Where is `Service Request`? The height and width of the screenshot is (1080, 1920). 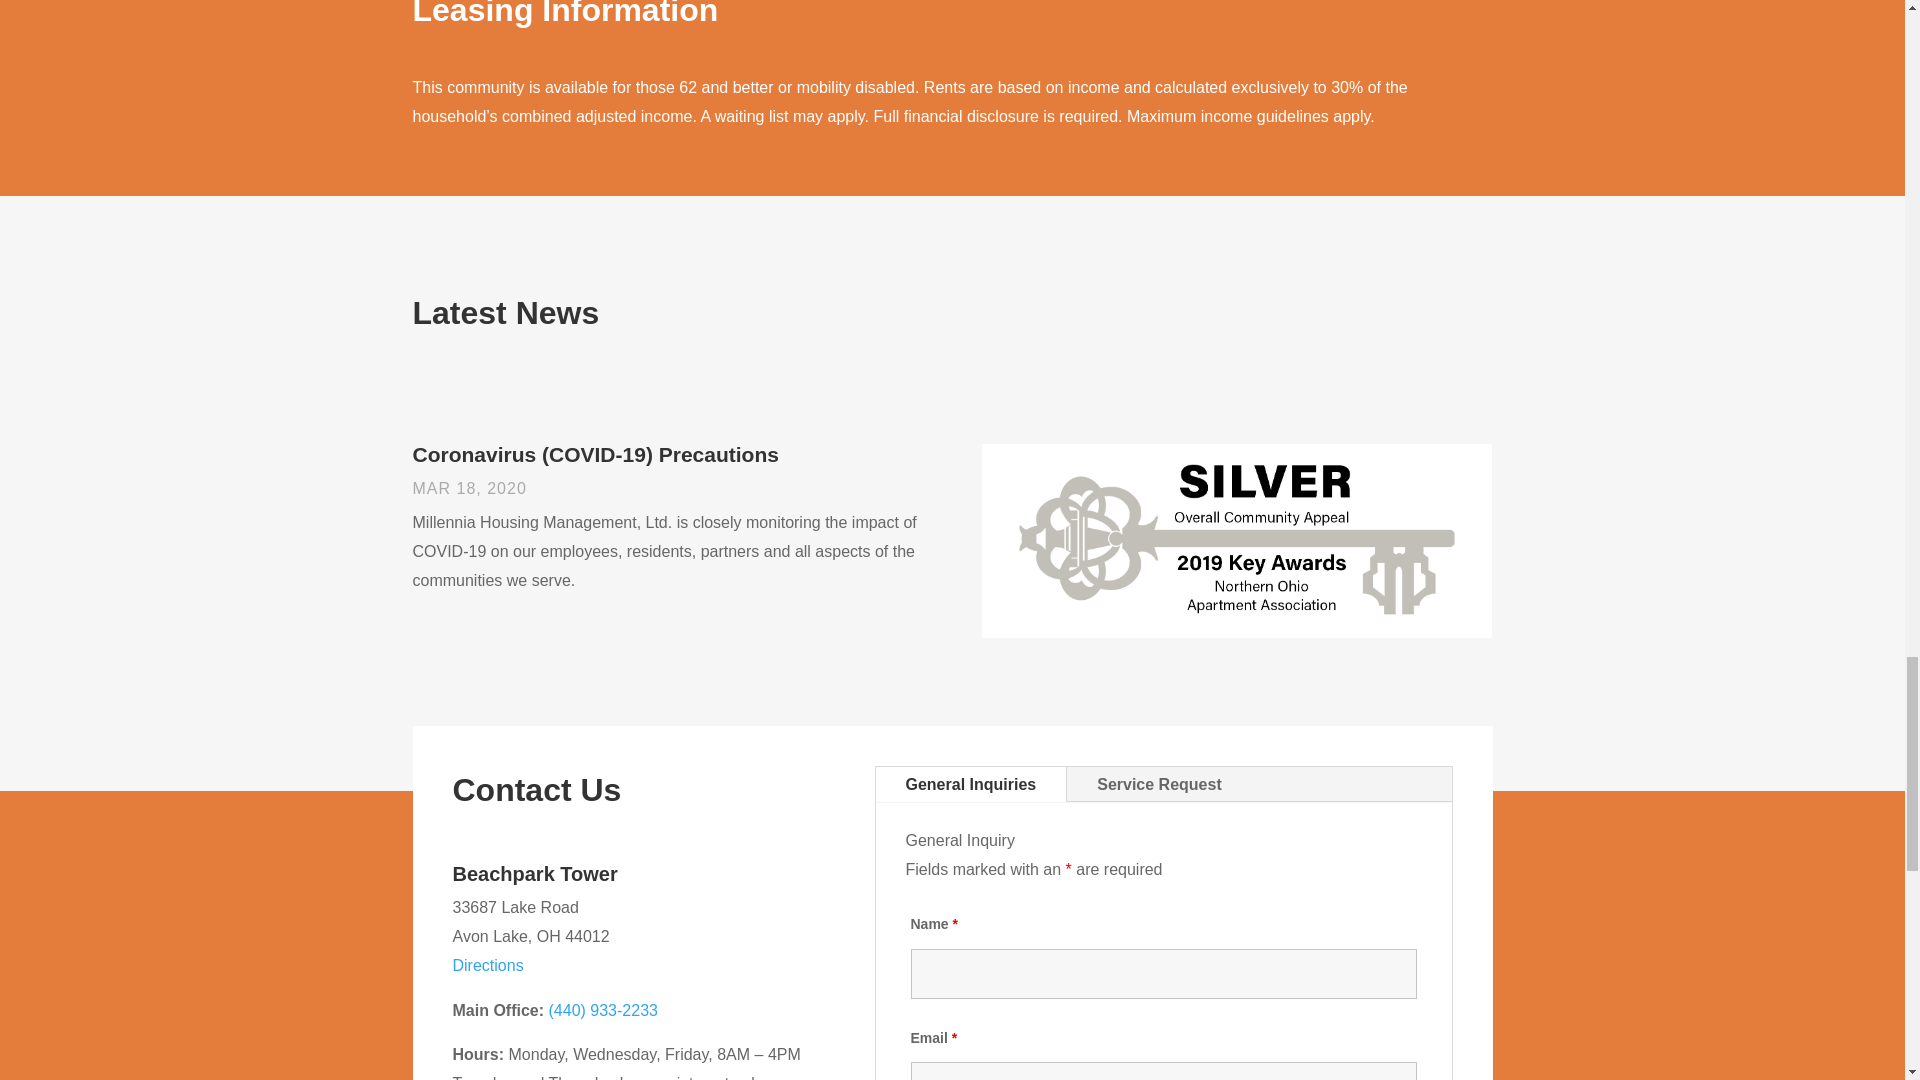 Service Request is located at coordinates (1159, 784).